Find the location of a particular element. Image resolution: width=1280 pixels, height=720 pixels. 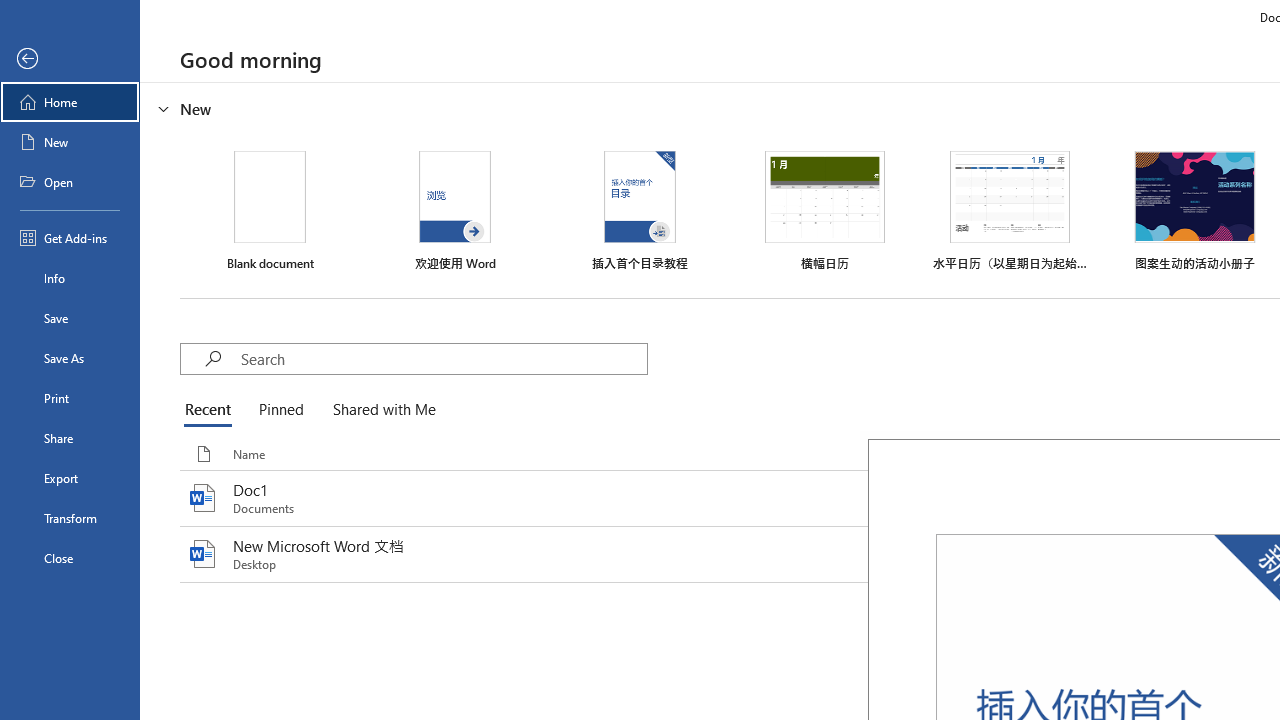

Print is located at coordinates (70, 398).